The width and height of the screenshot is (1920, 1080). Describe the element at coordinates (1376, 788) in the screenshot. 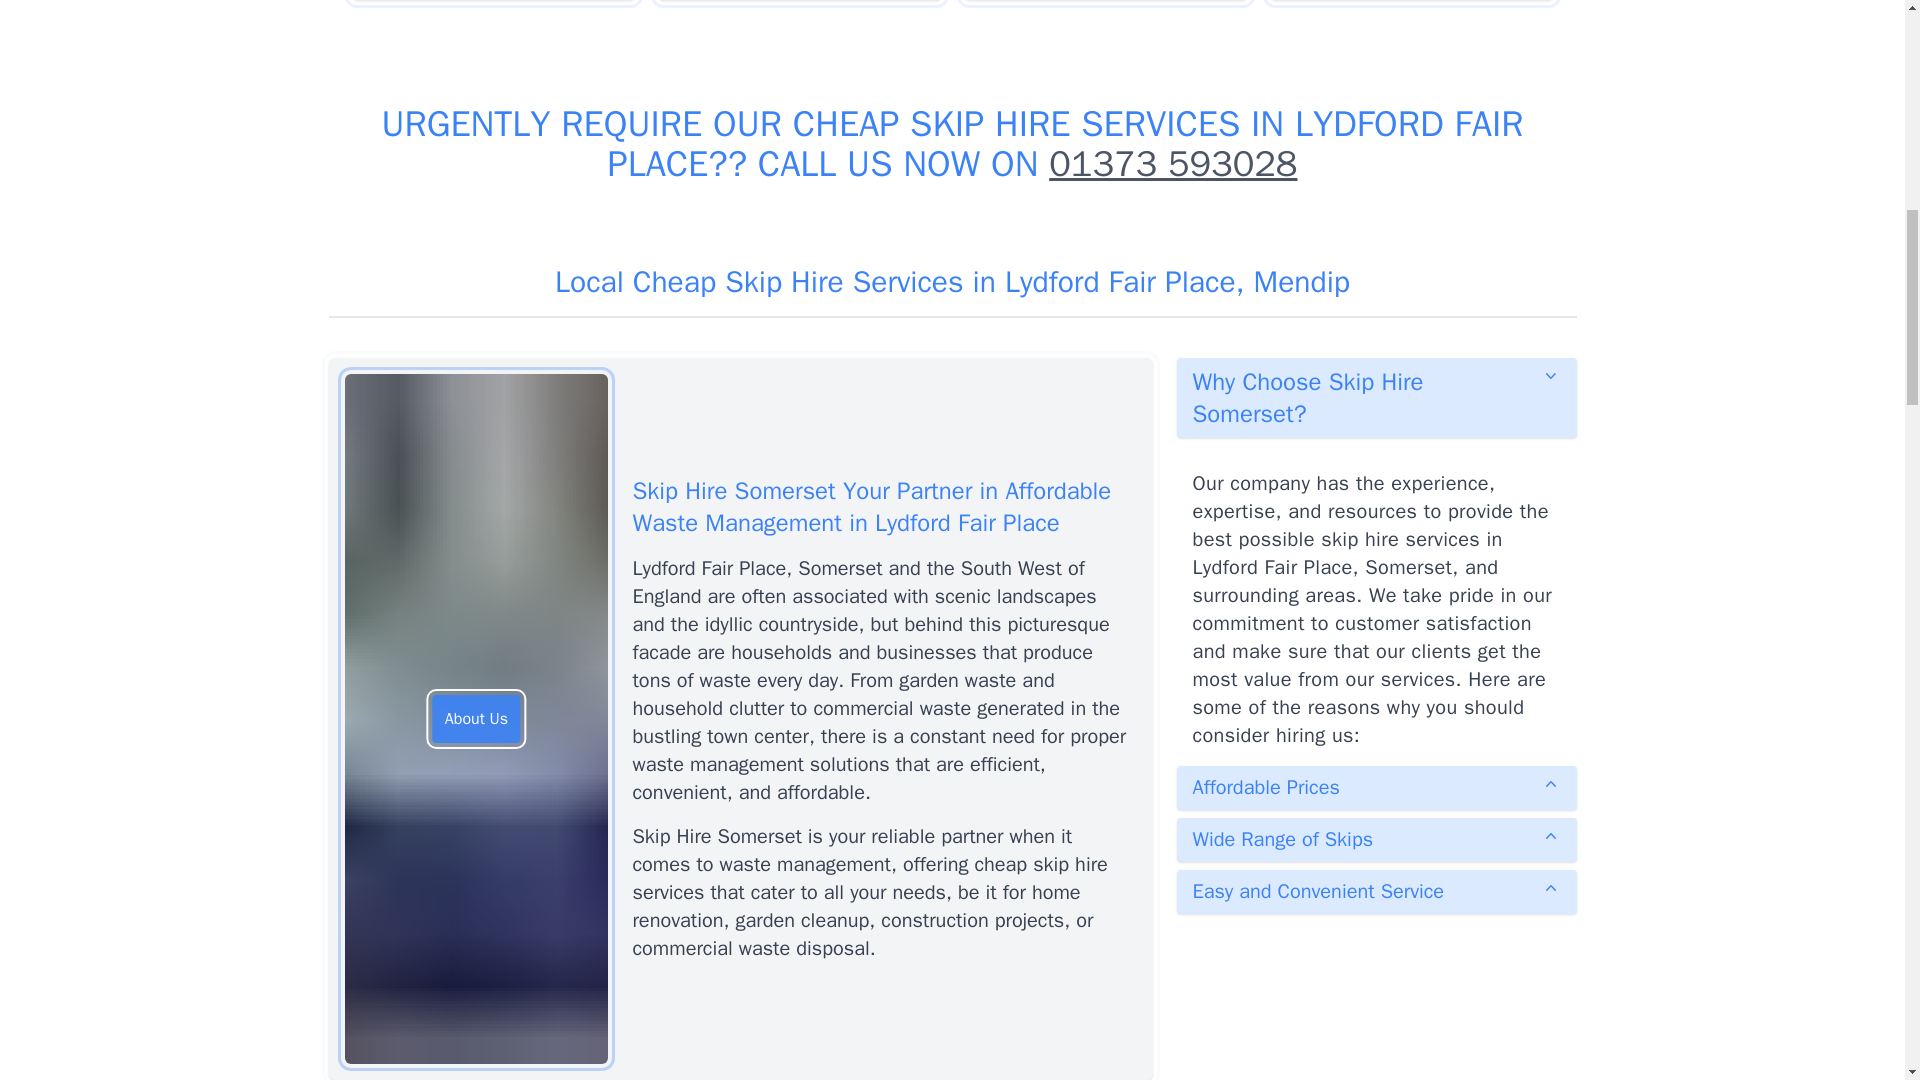

I see `Affordable Prices` at that location.